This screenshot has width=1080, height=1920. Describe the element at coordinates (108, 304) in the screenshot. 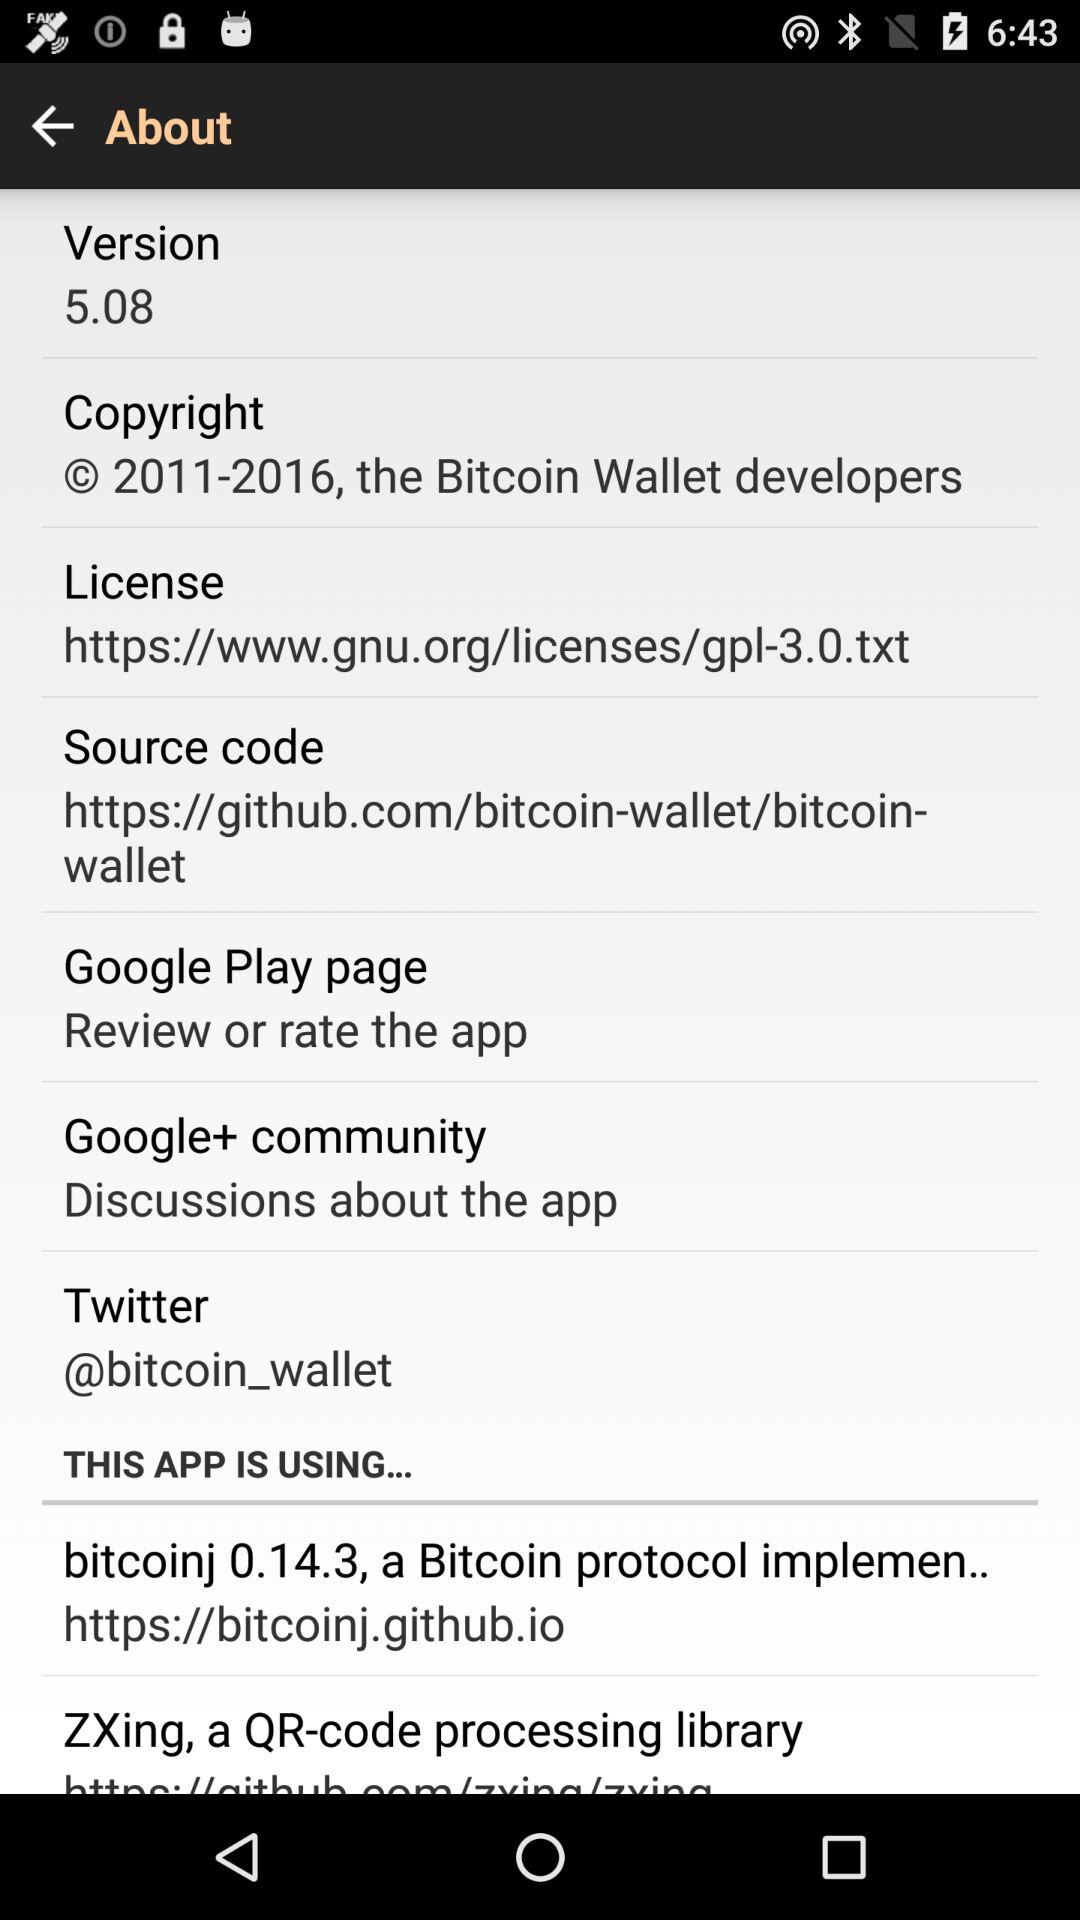

I see `press 5.08` at that location.